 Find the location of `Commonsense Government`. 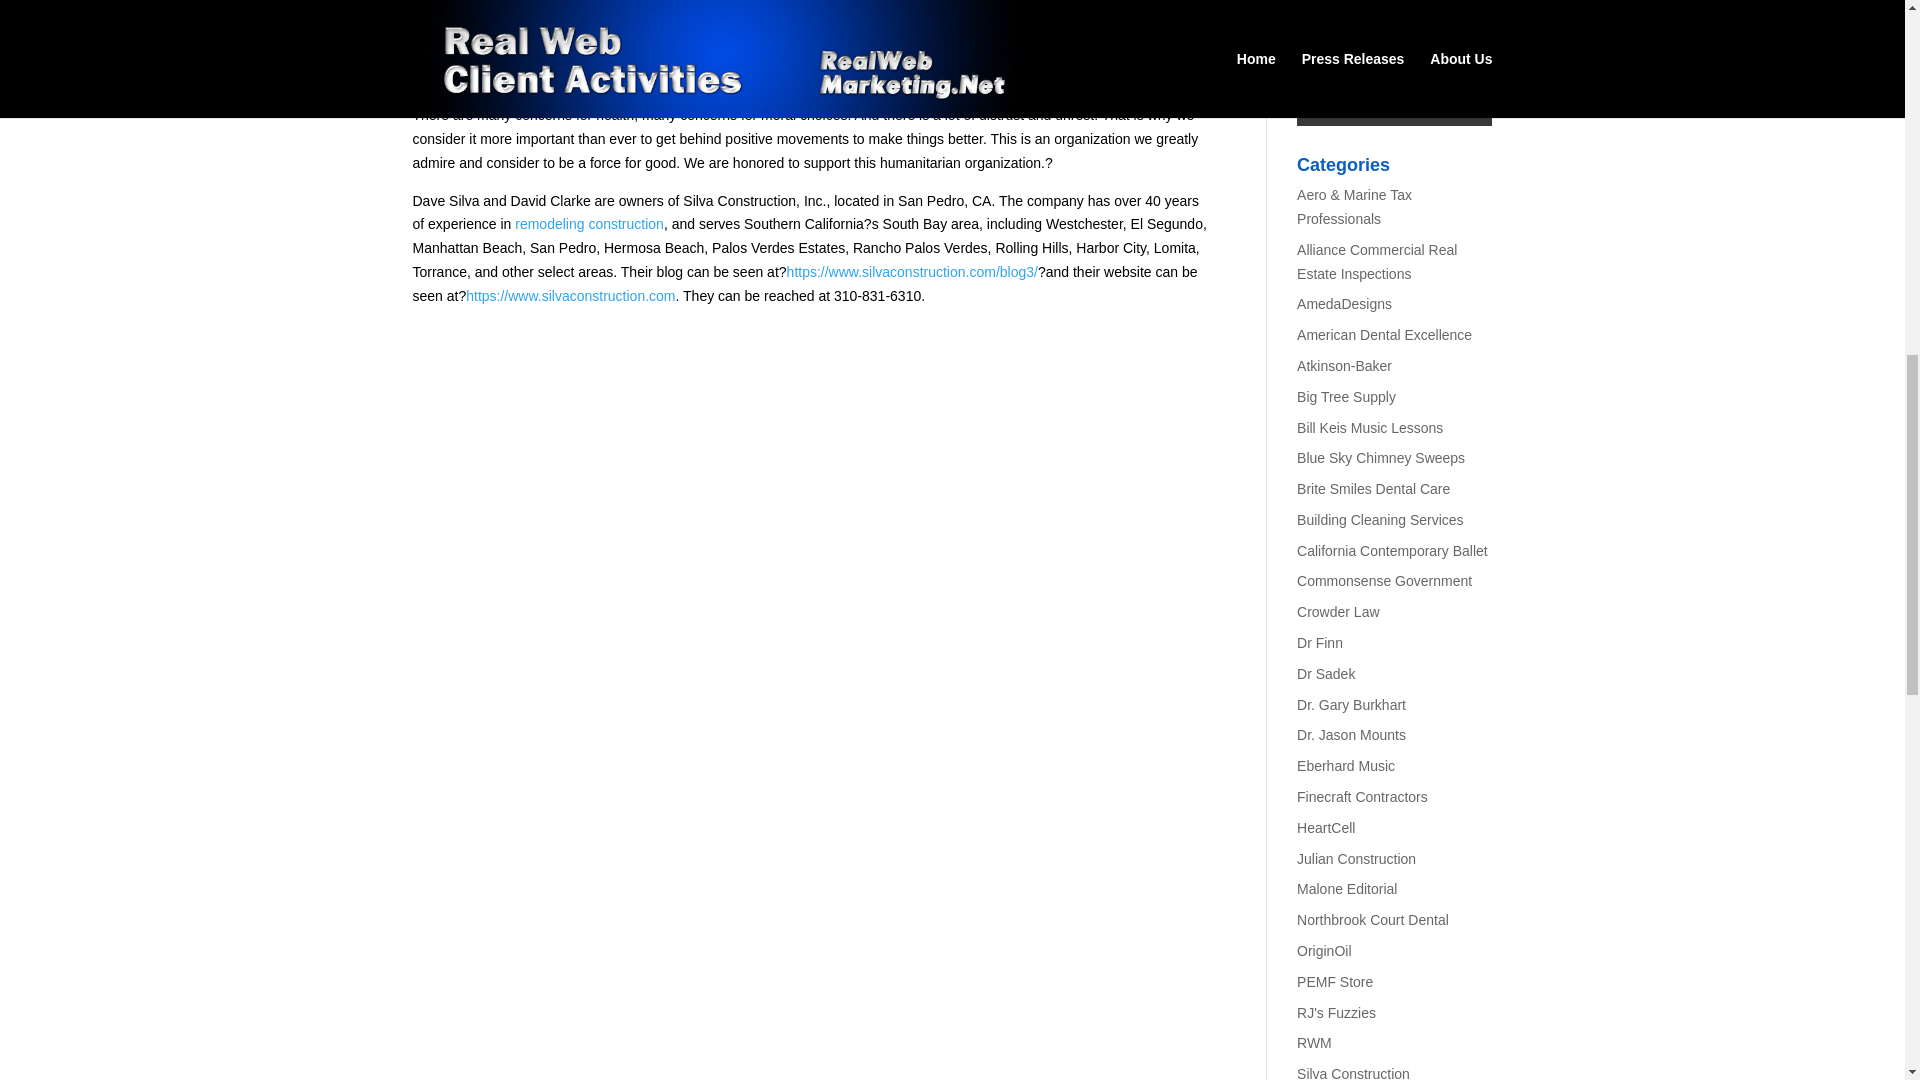

Commonsense Government is located at coordinates (1384, 580).